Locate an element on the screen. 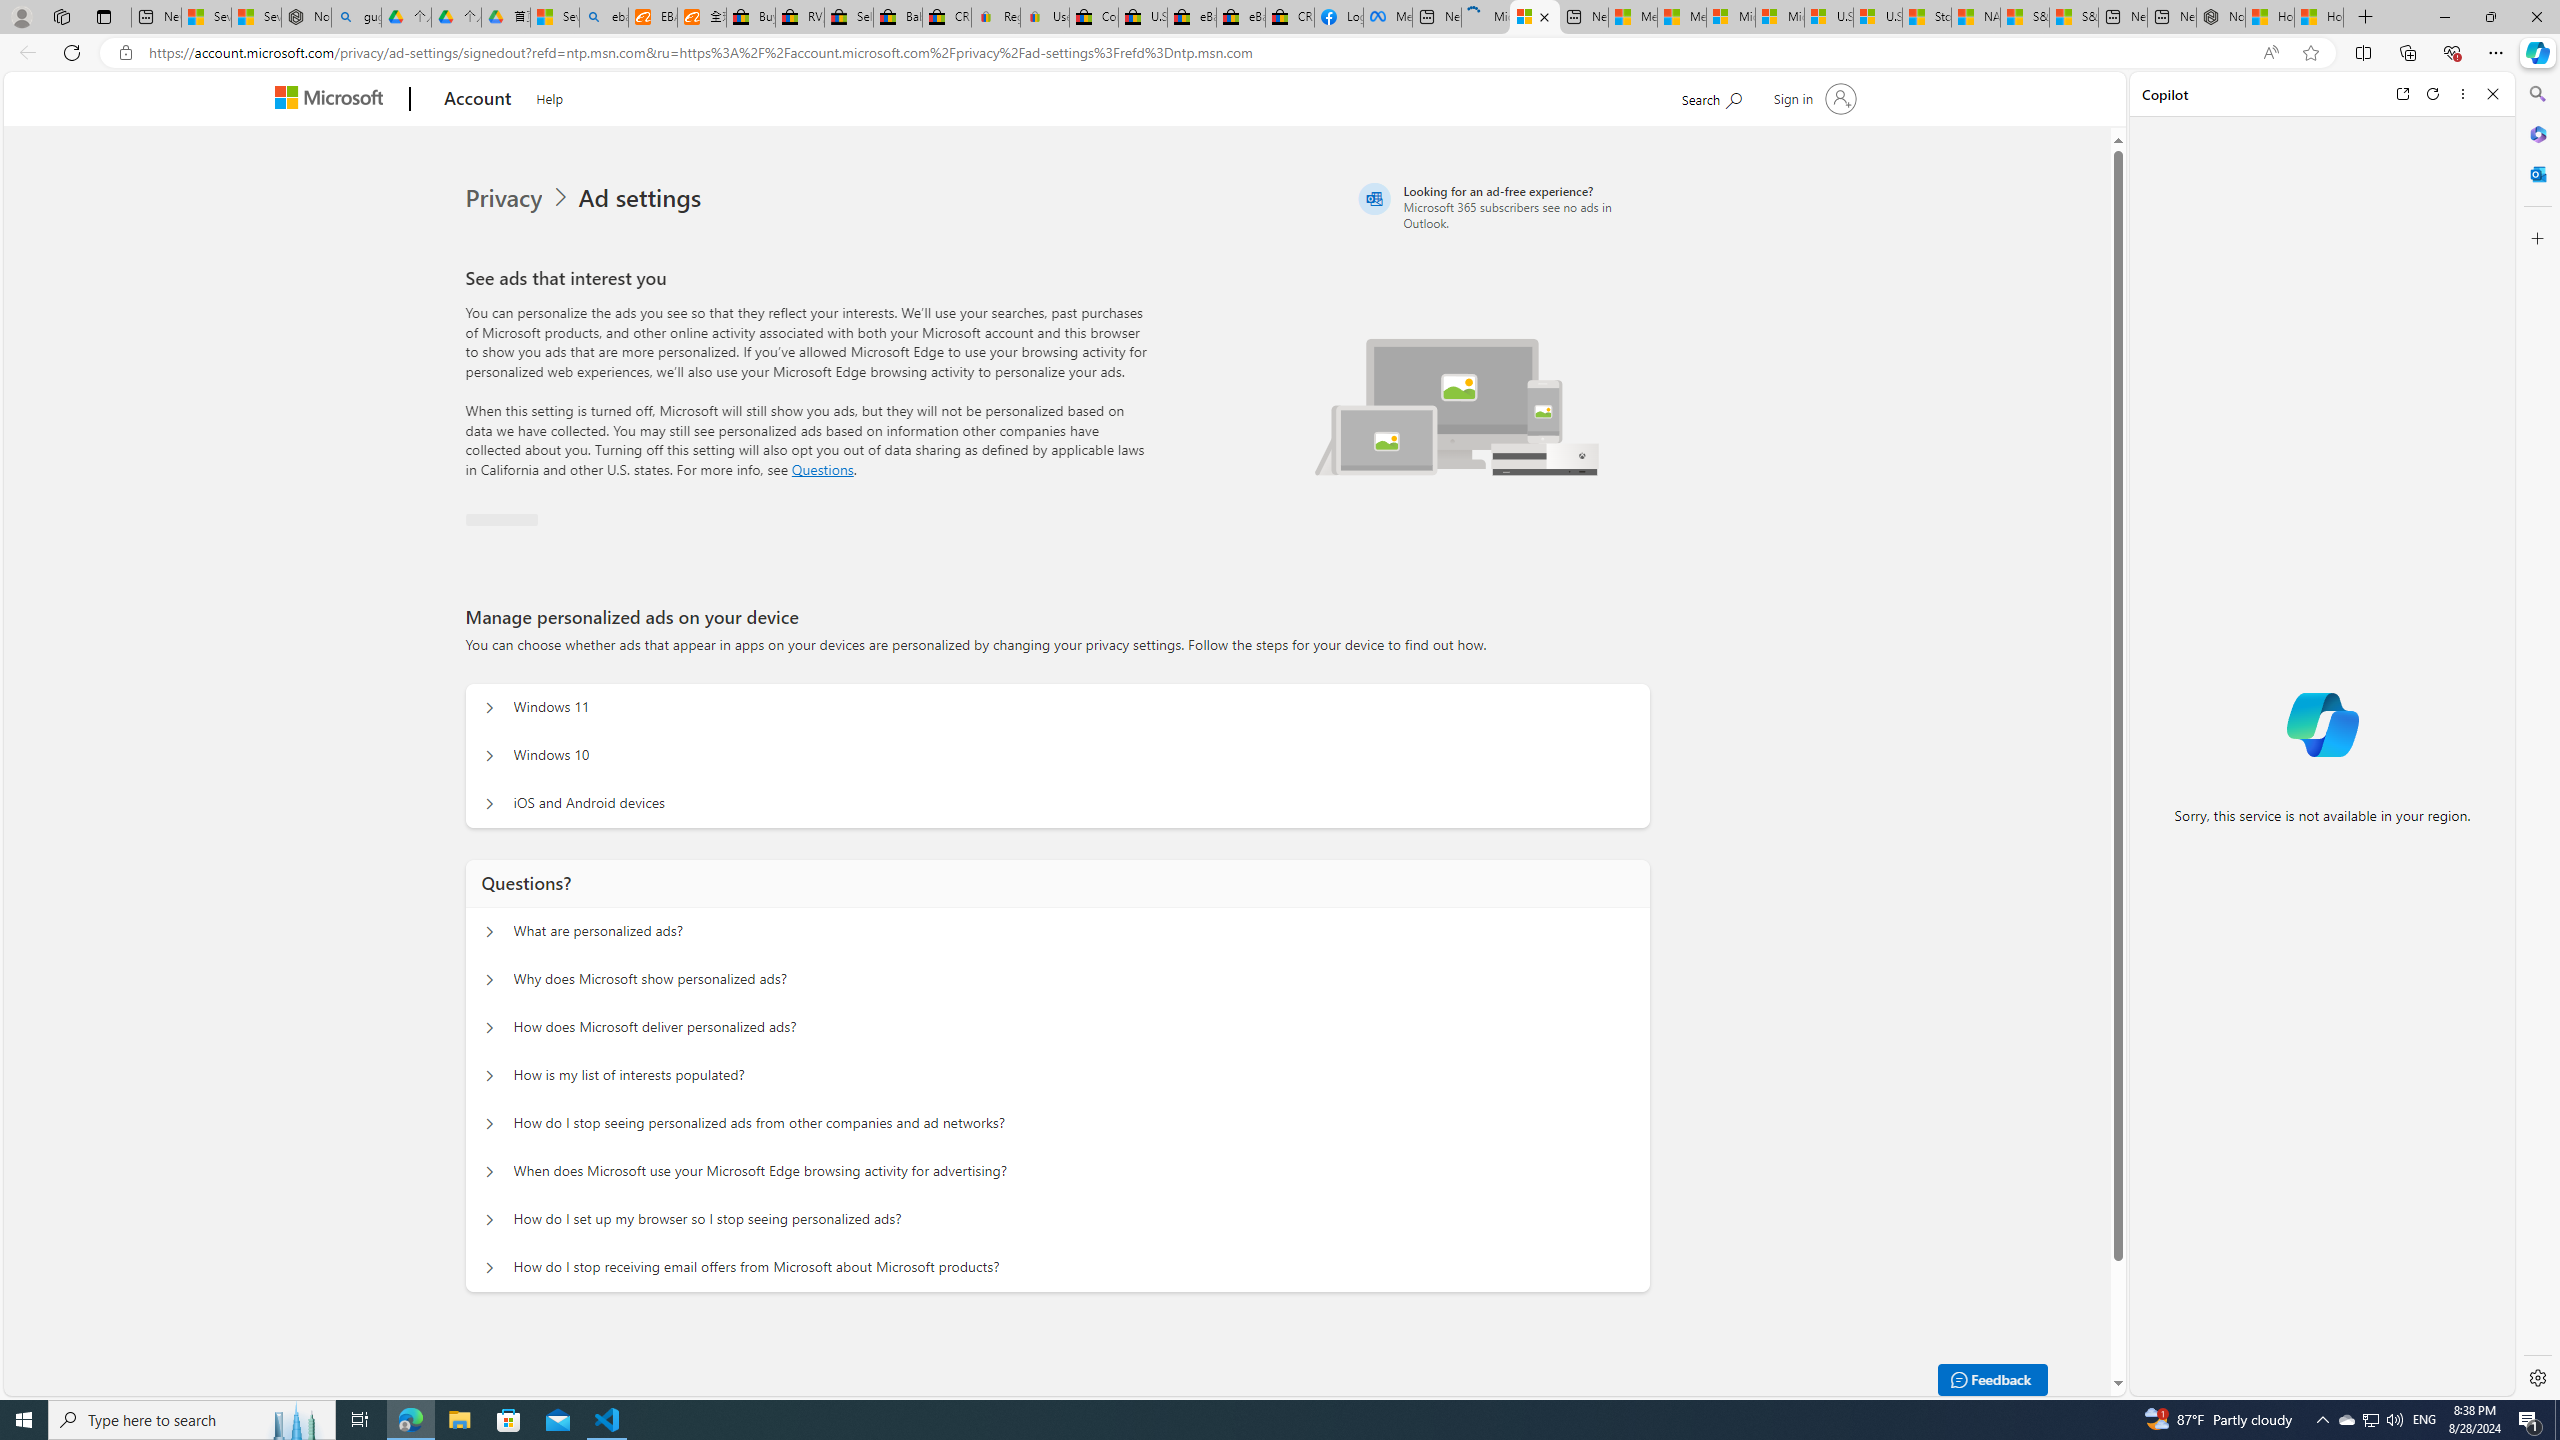 The image size is (2560, 1440). Looking for an ad-free experience? is located at coordinates (1502, 206).